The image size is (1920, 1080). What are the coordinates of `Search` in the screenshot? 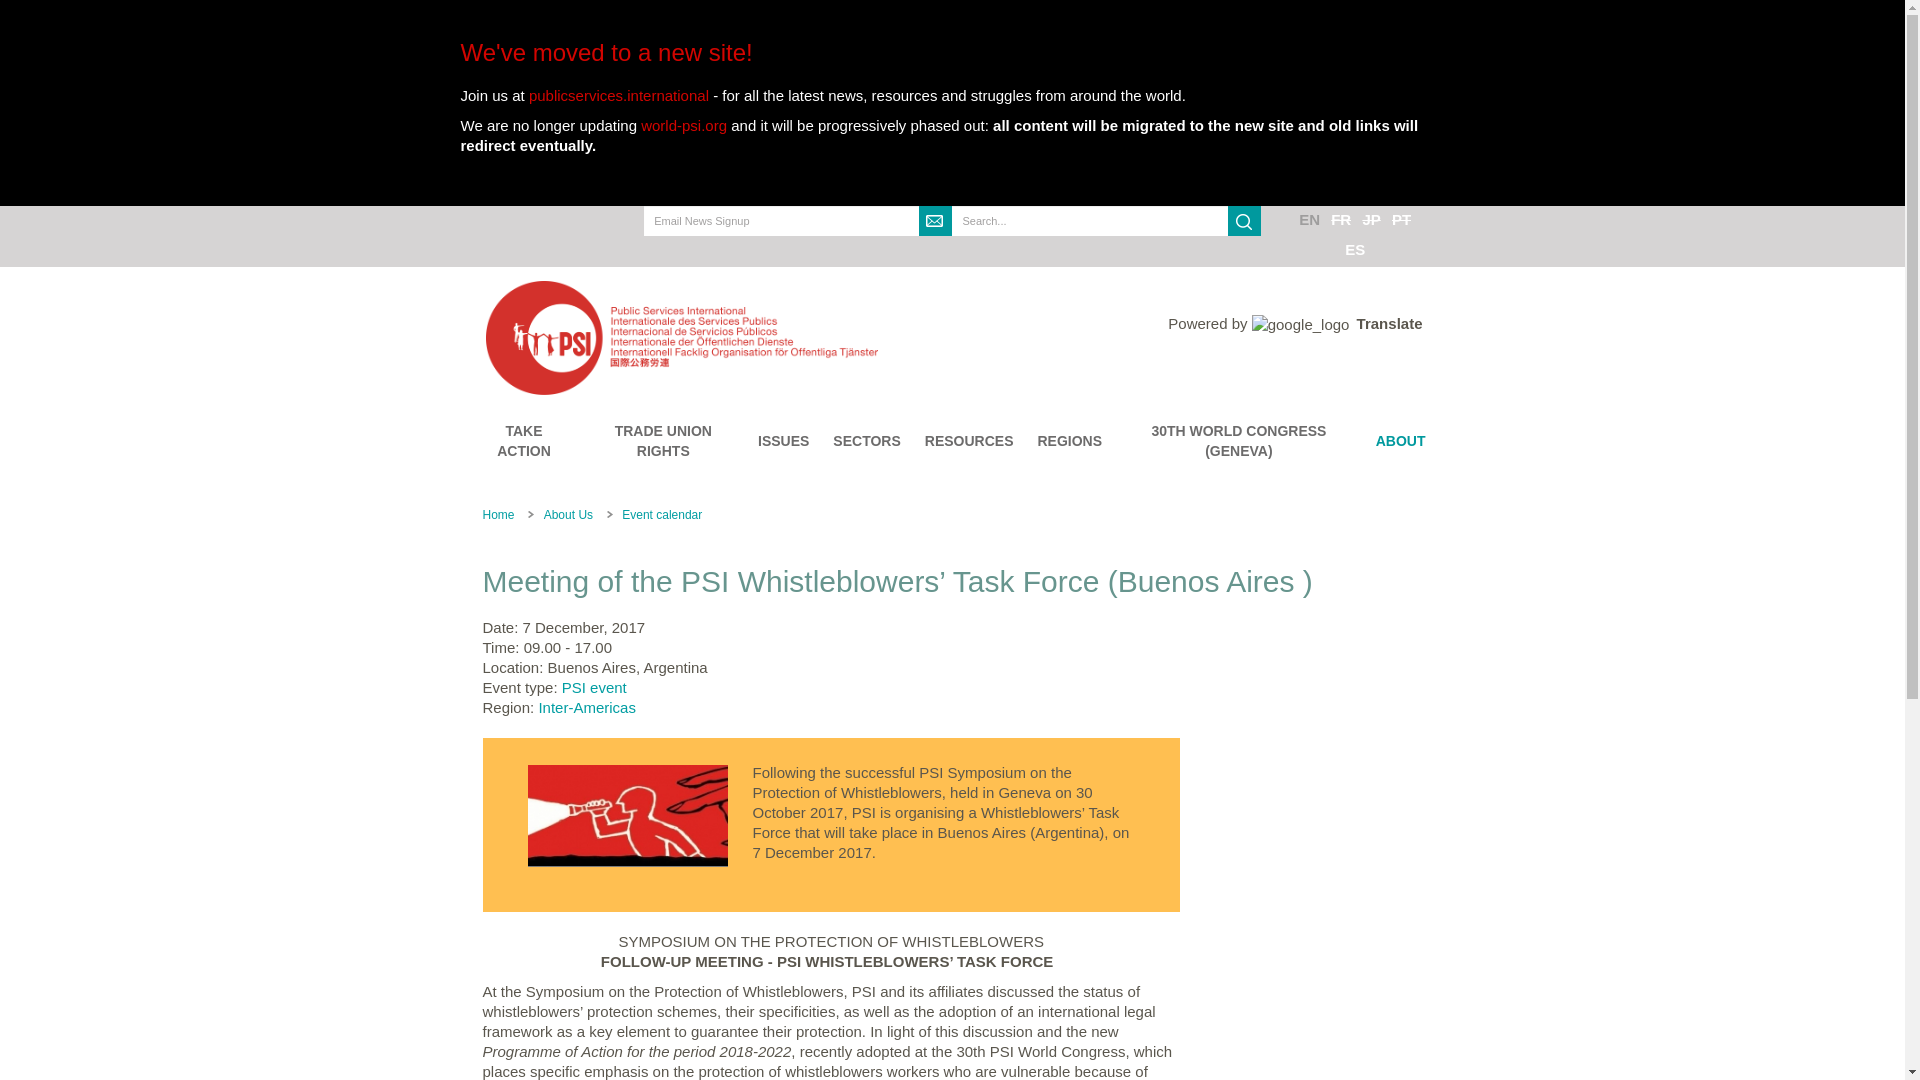 It's located at (969, 250).